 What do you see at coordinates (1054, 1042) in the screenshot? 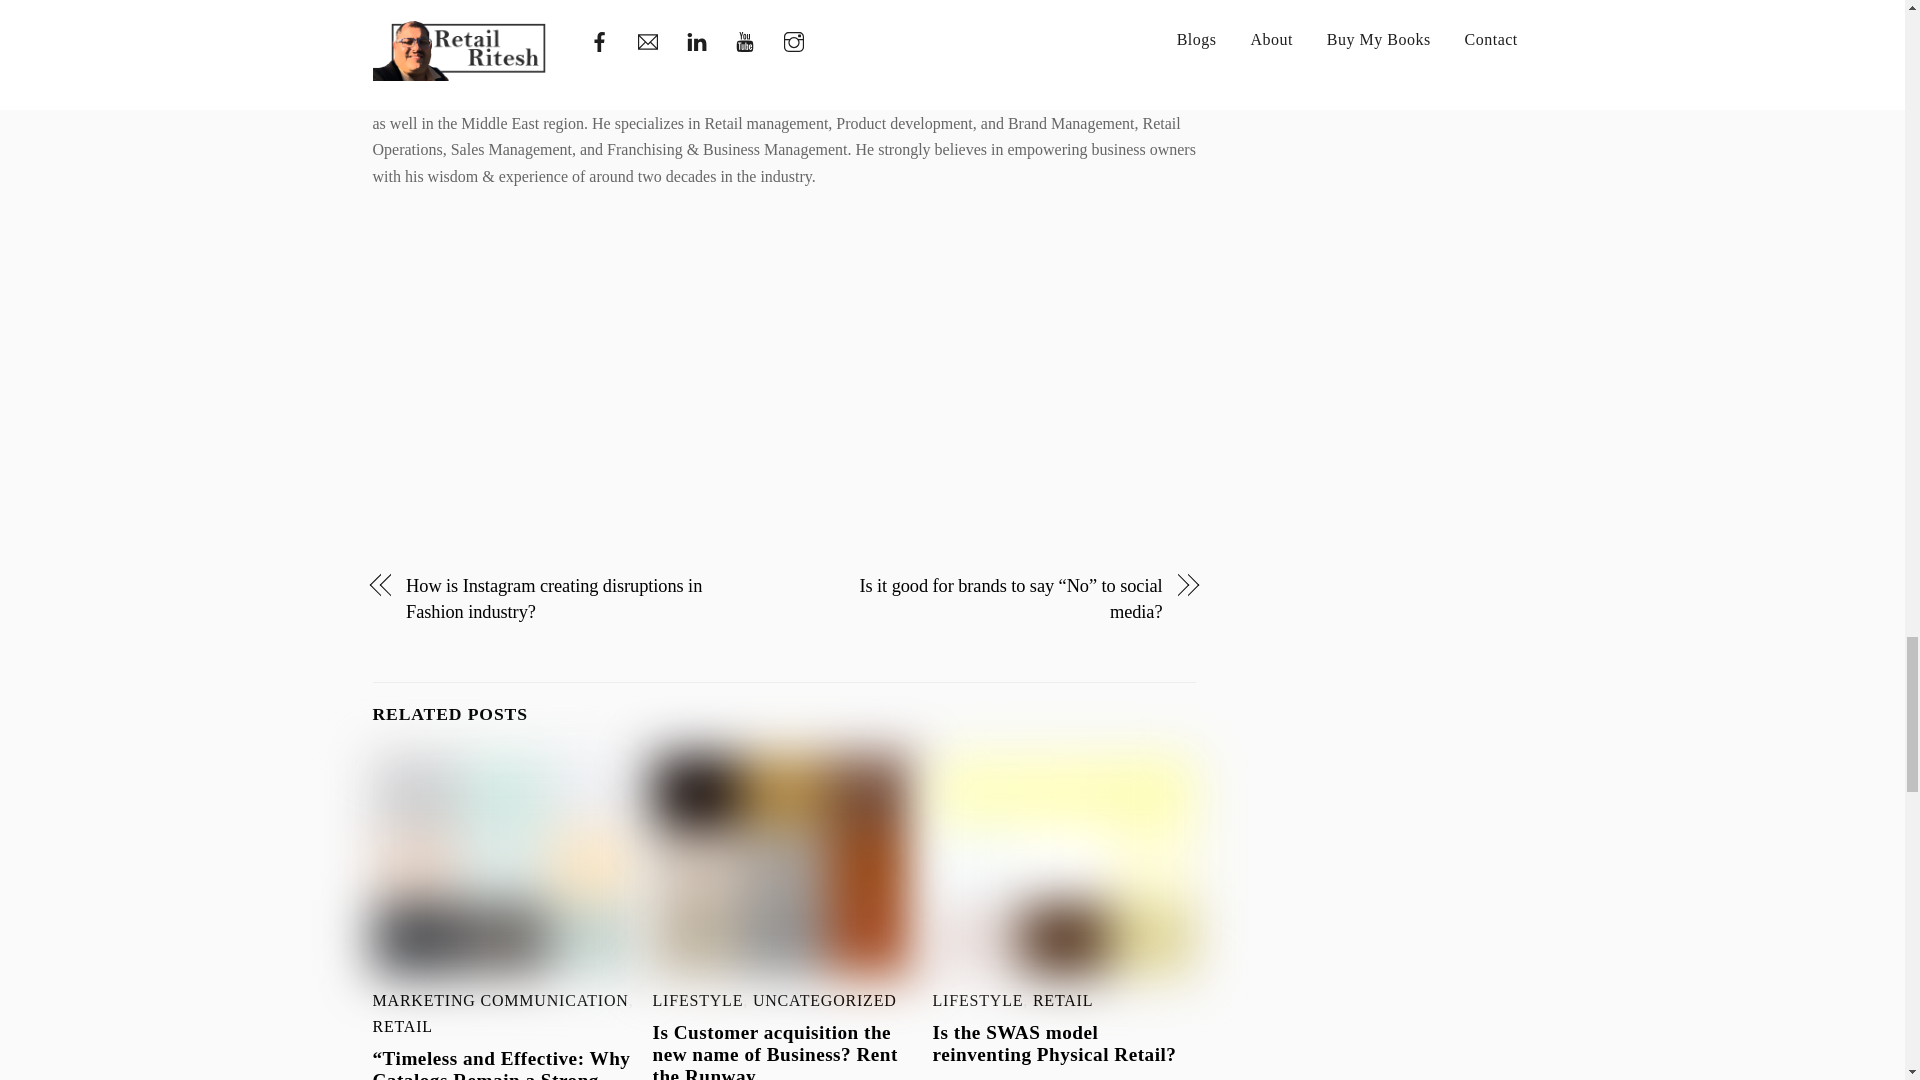
I see `Is the SWAS model reinventing Physical Retail?` at bounding box center [1054, 1042].